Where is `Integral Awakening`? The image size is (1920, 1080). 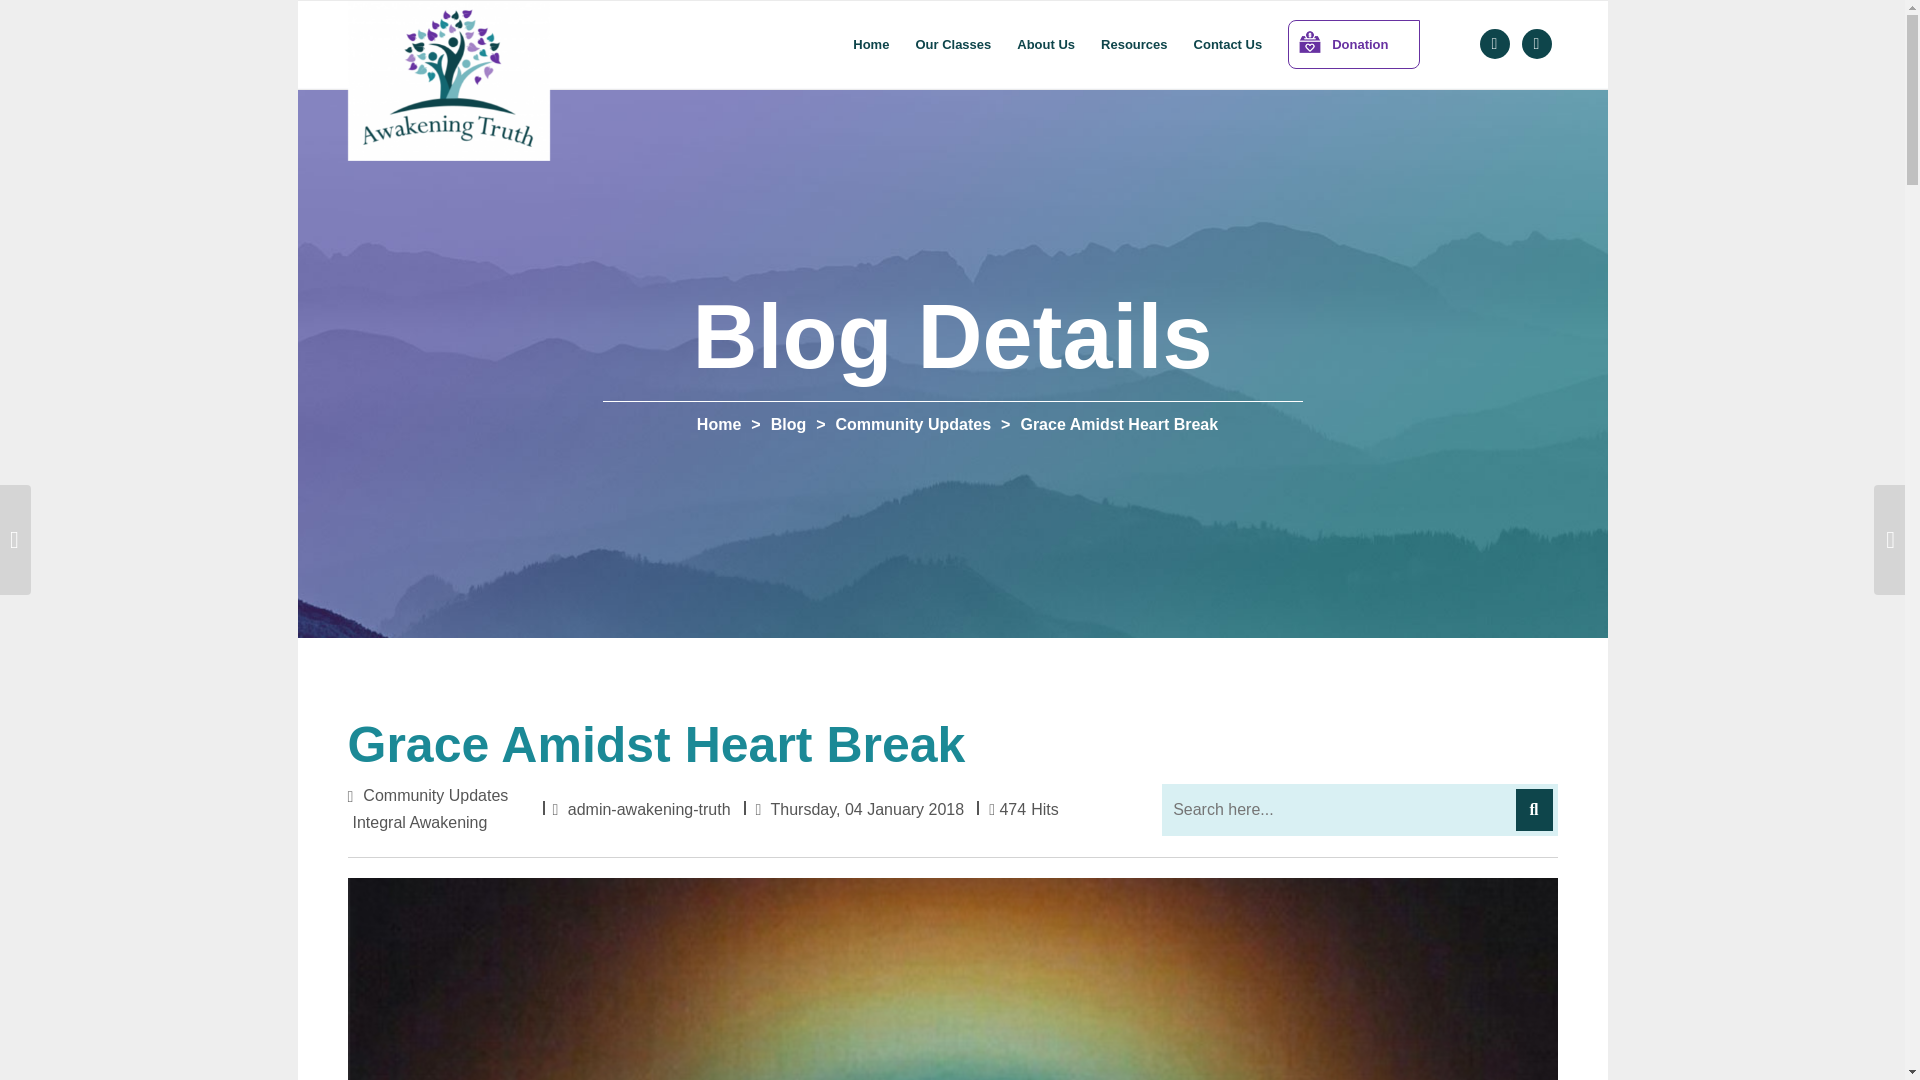
Integral Awakening is located at coordinates (419, 822).